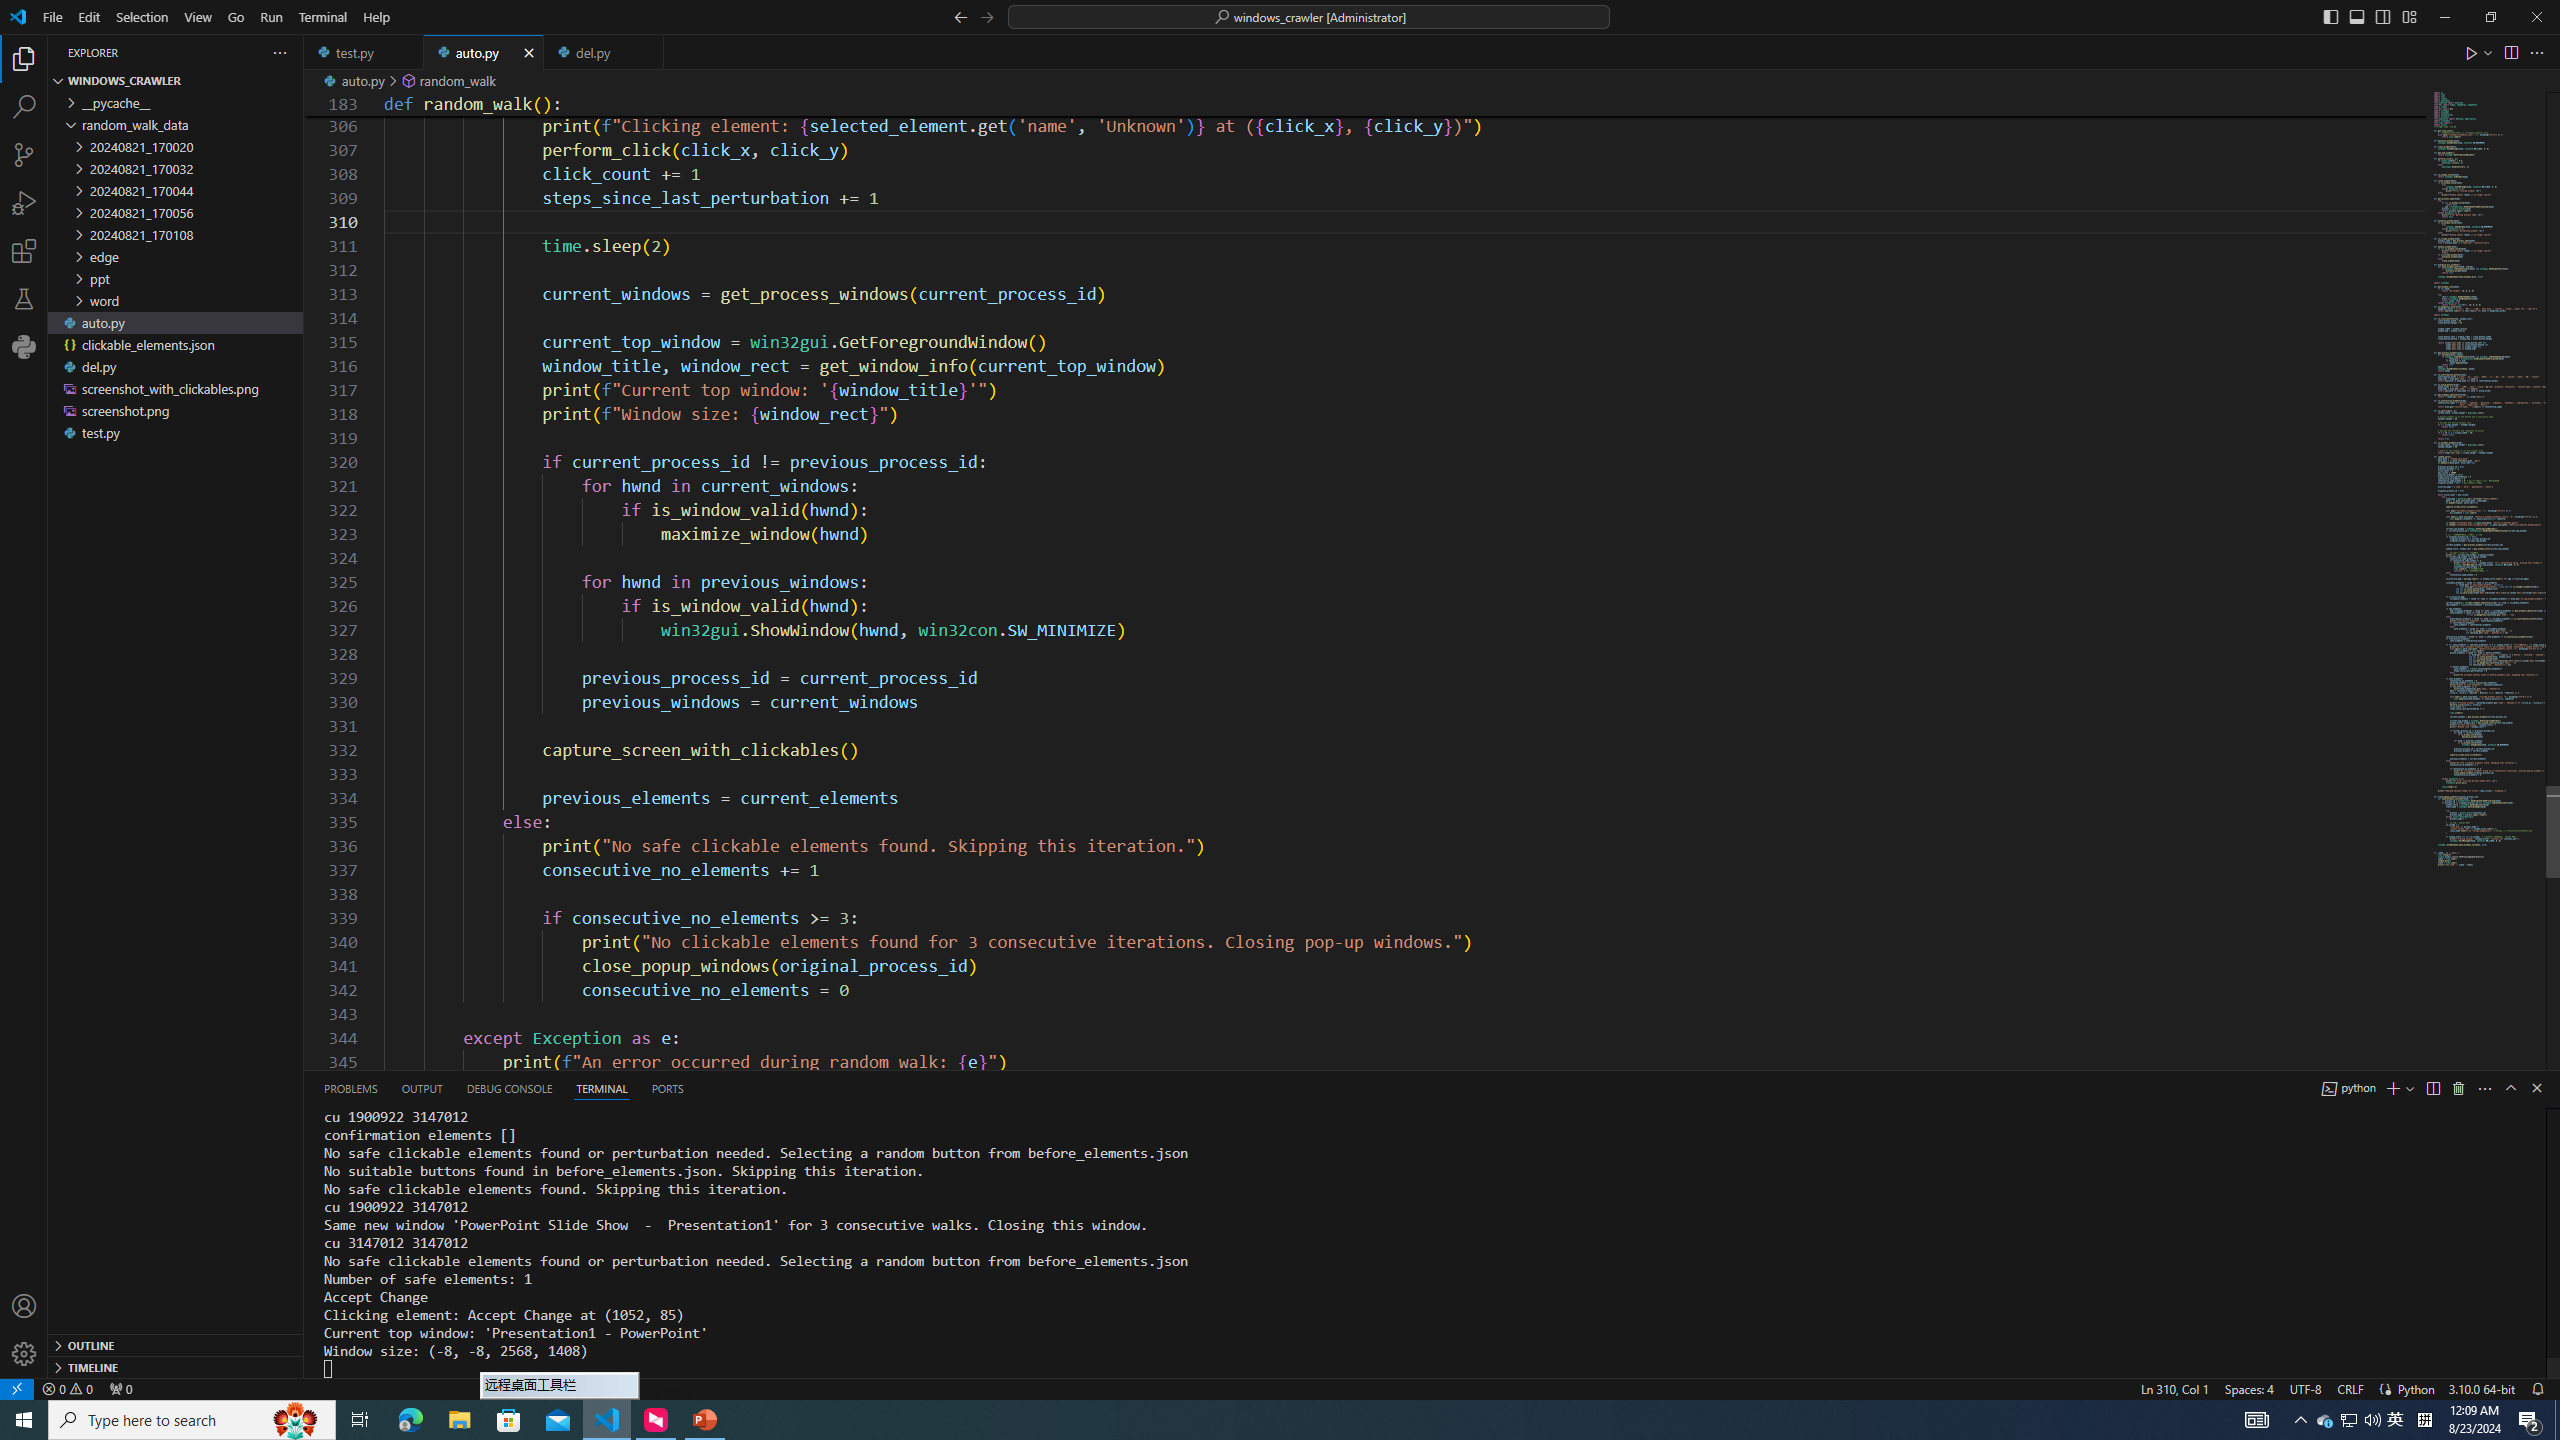 The width and height of the screenshot is (2560, 1440). Describe the element at coordinates (986, 16) in the screenshot. I see `Go Forward (Alt+RightArrow)` at that location.